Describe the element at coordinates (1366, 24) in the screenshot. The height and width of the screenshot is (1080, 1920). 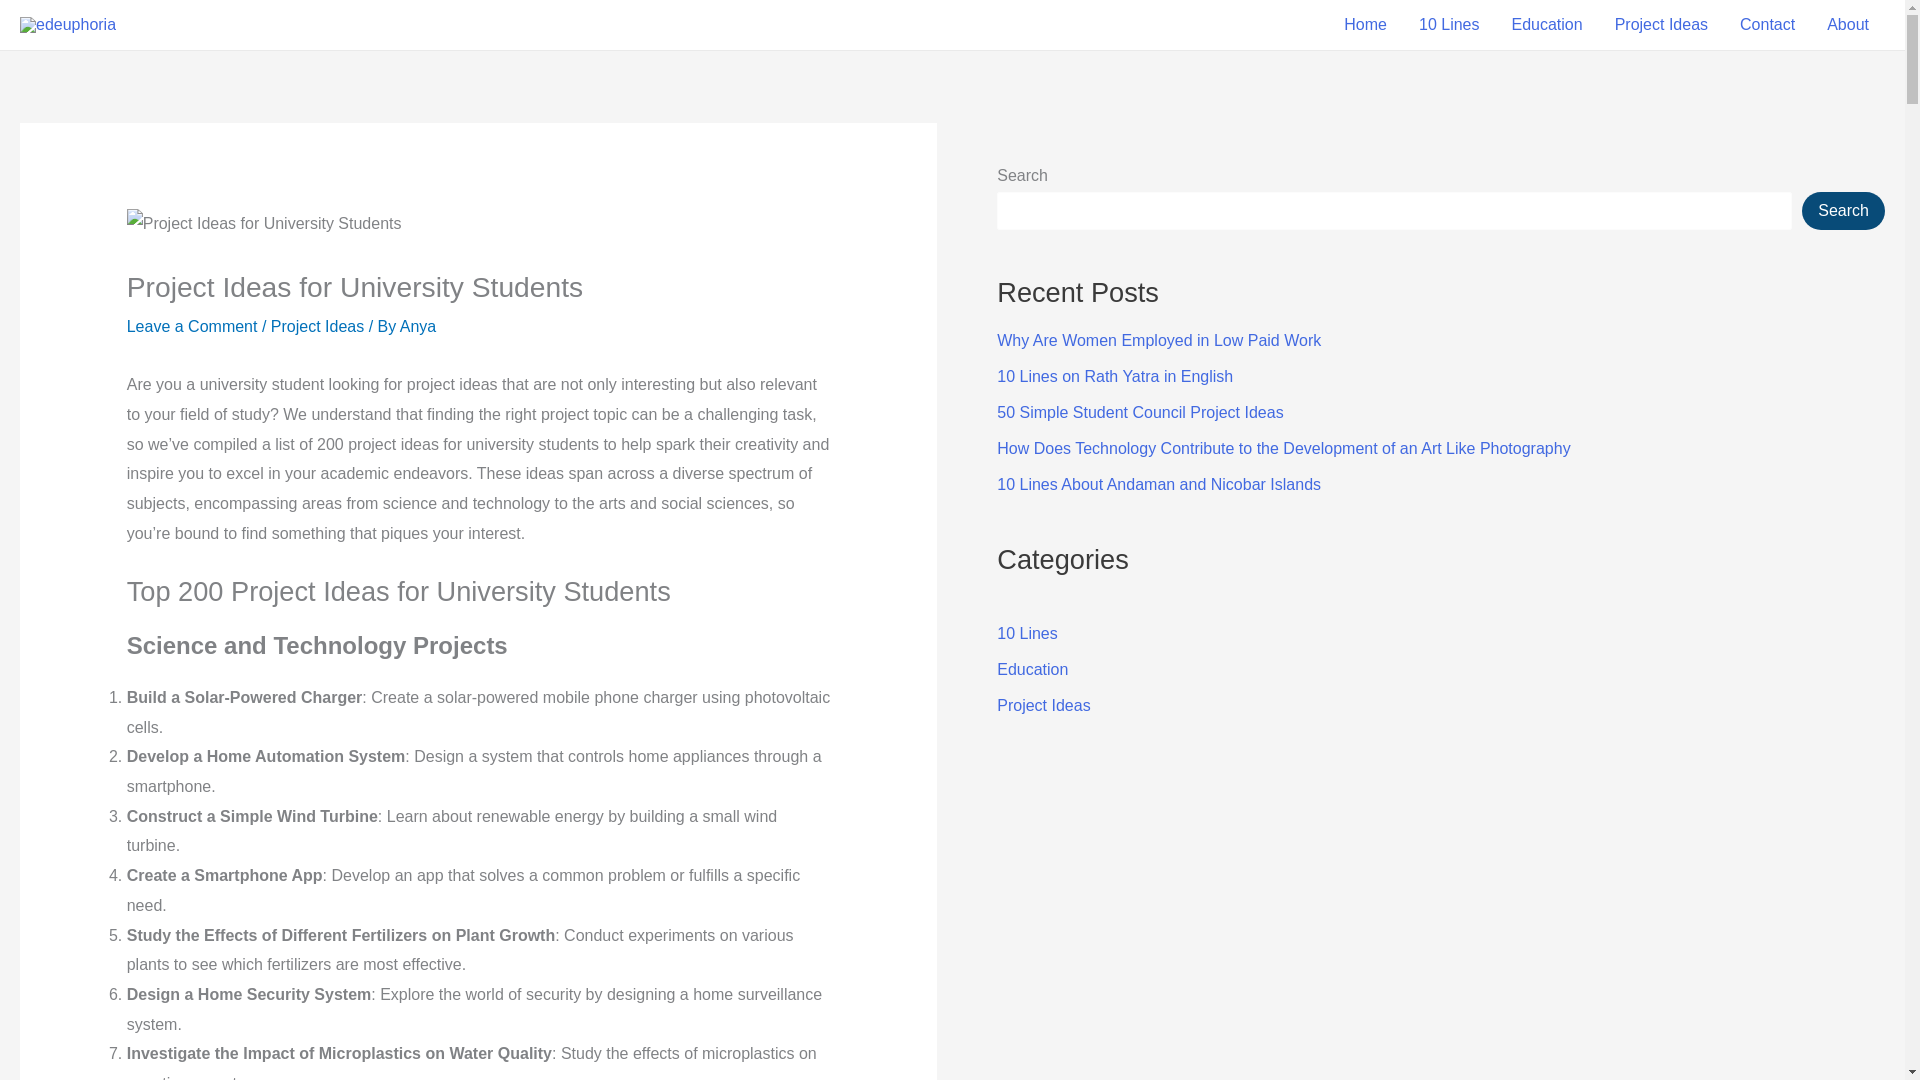
I see `Home` at that location.